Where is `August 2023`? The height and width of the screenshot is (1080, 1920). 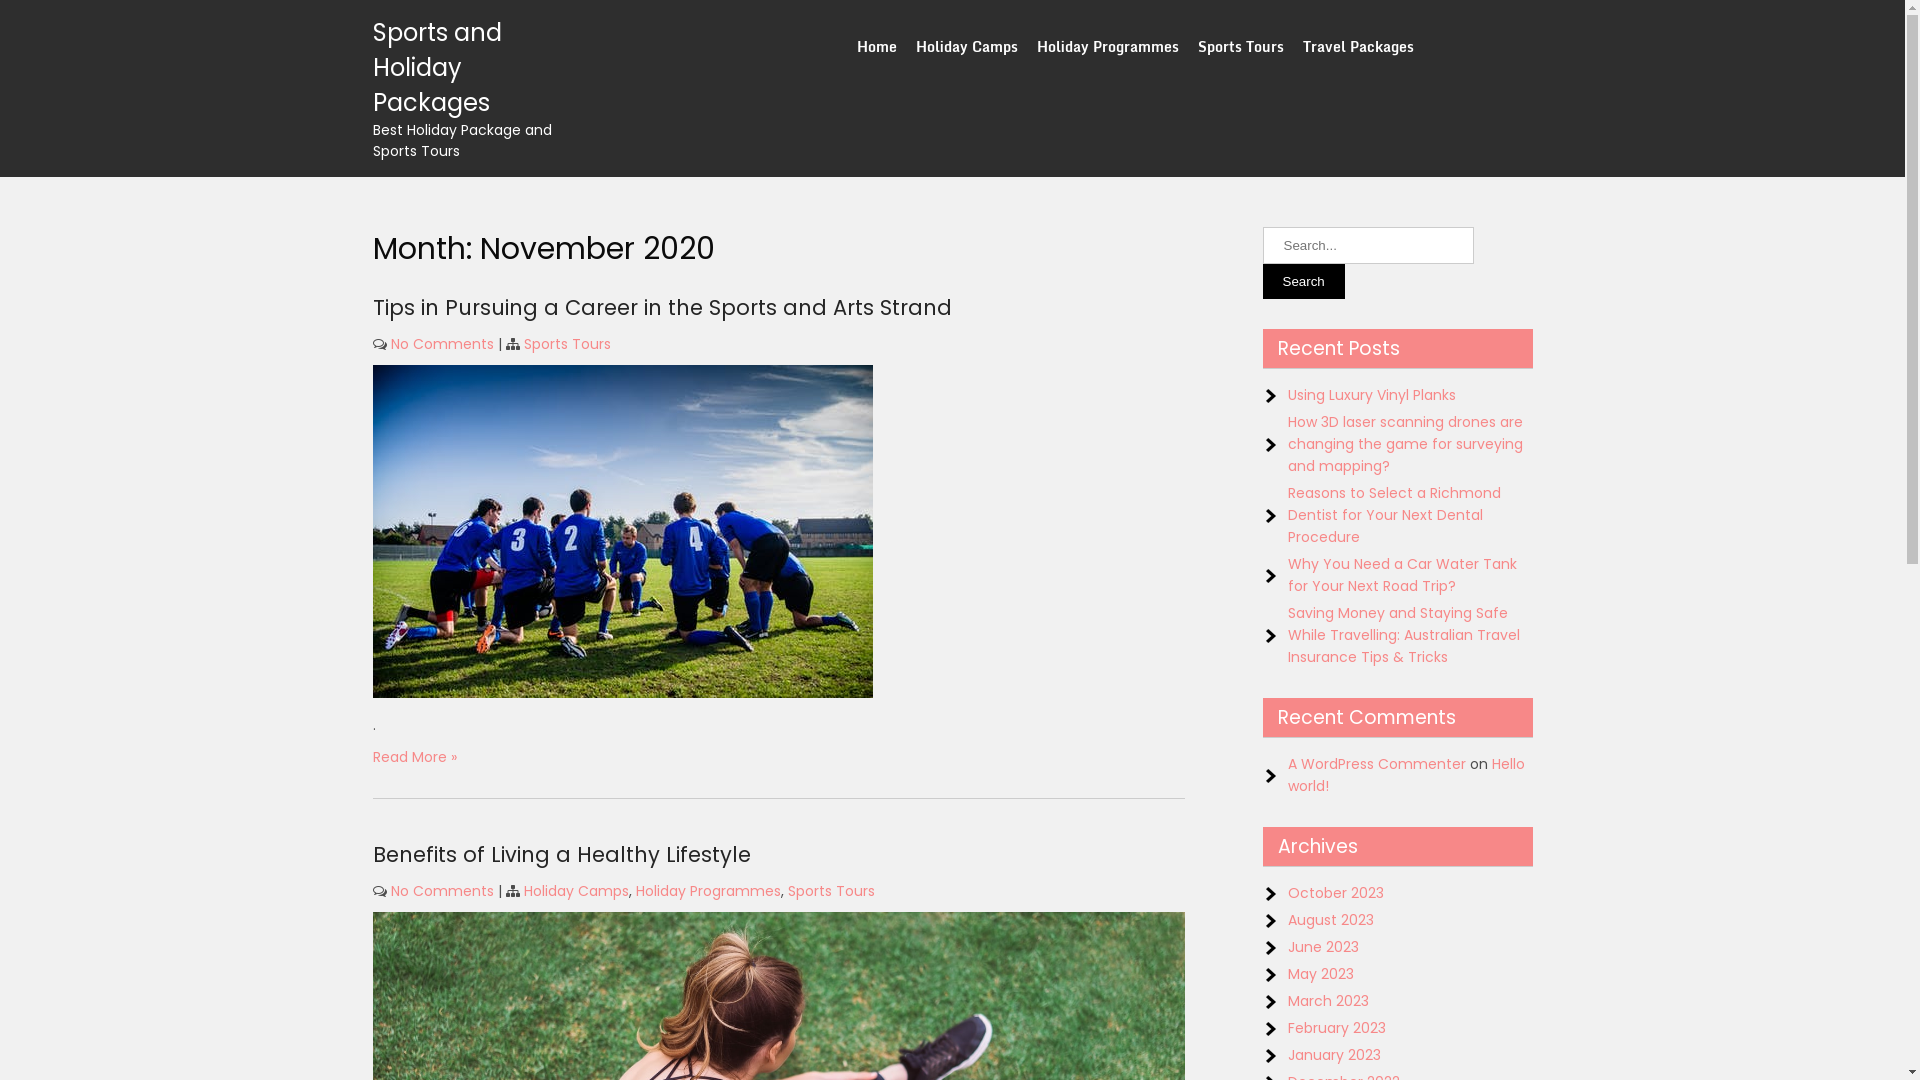 August 2023 is located at coordinates (1331, 920).